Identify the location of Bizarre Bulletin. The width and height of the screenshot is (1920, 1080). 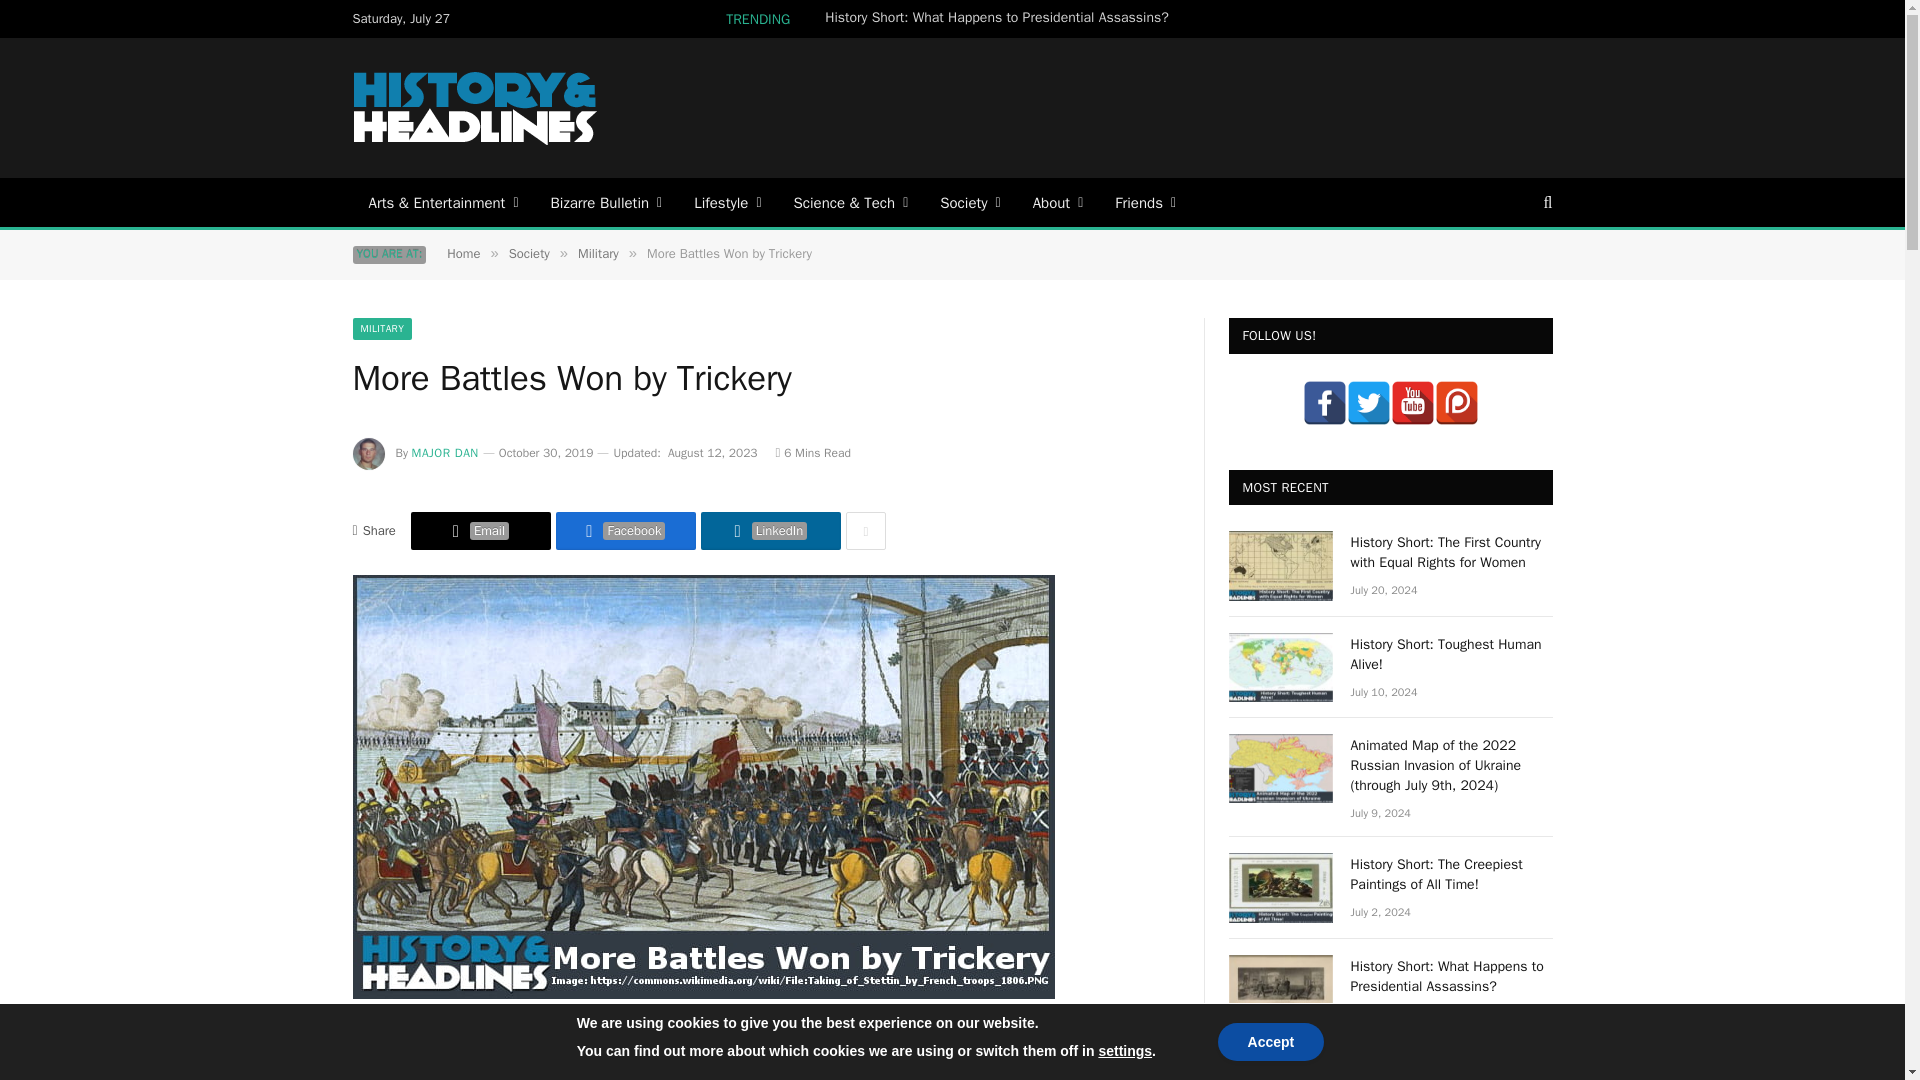
(607, 202).